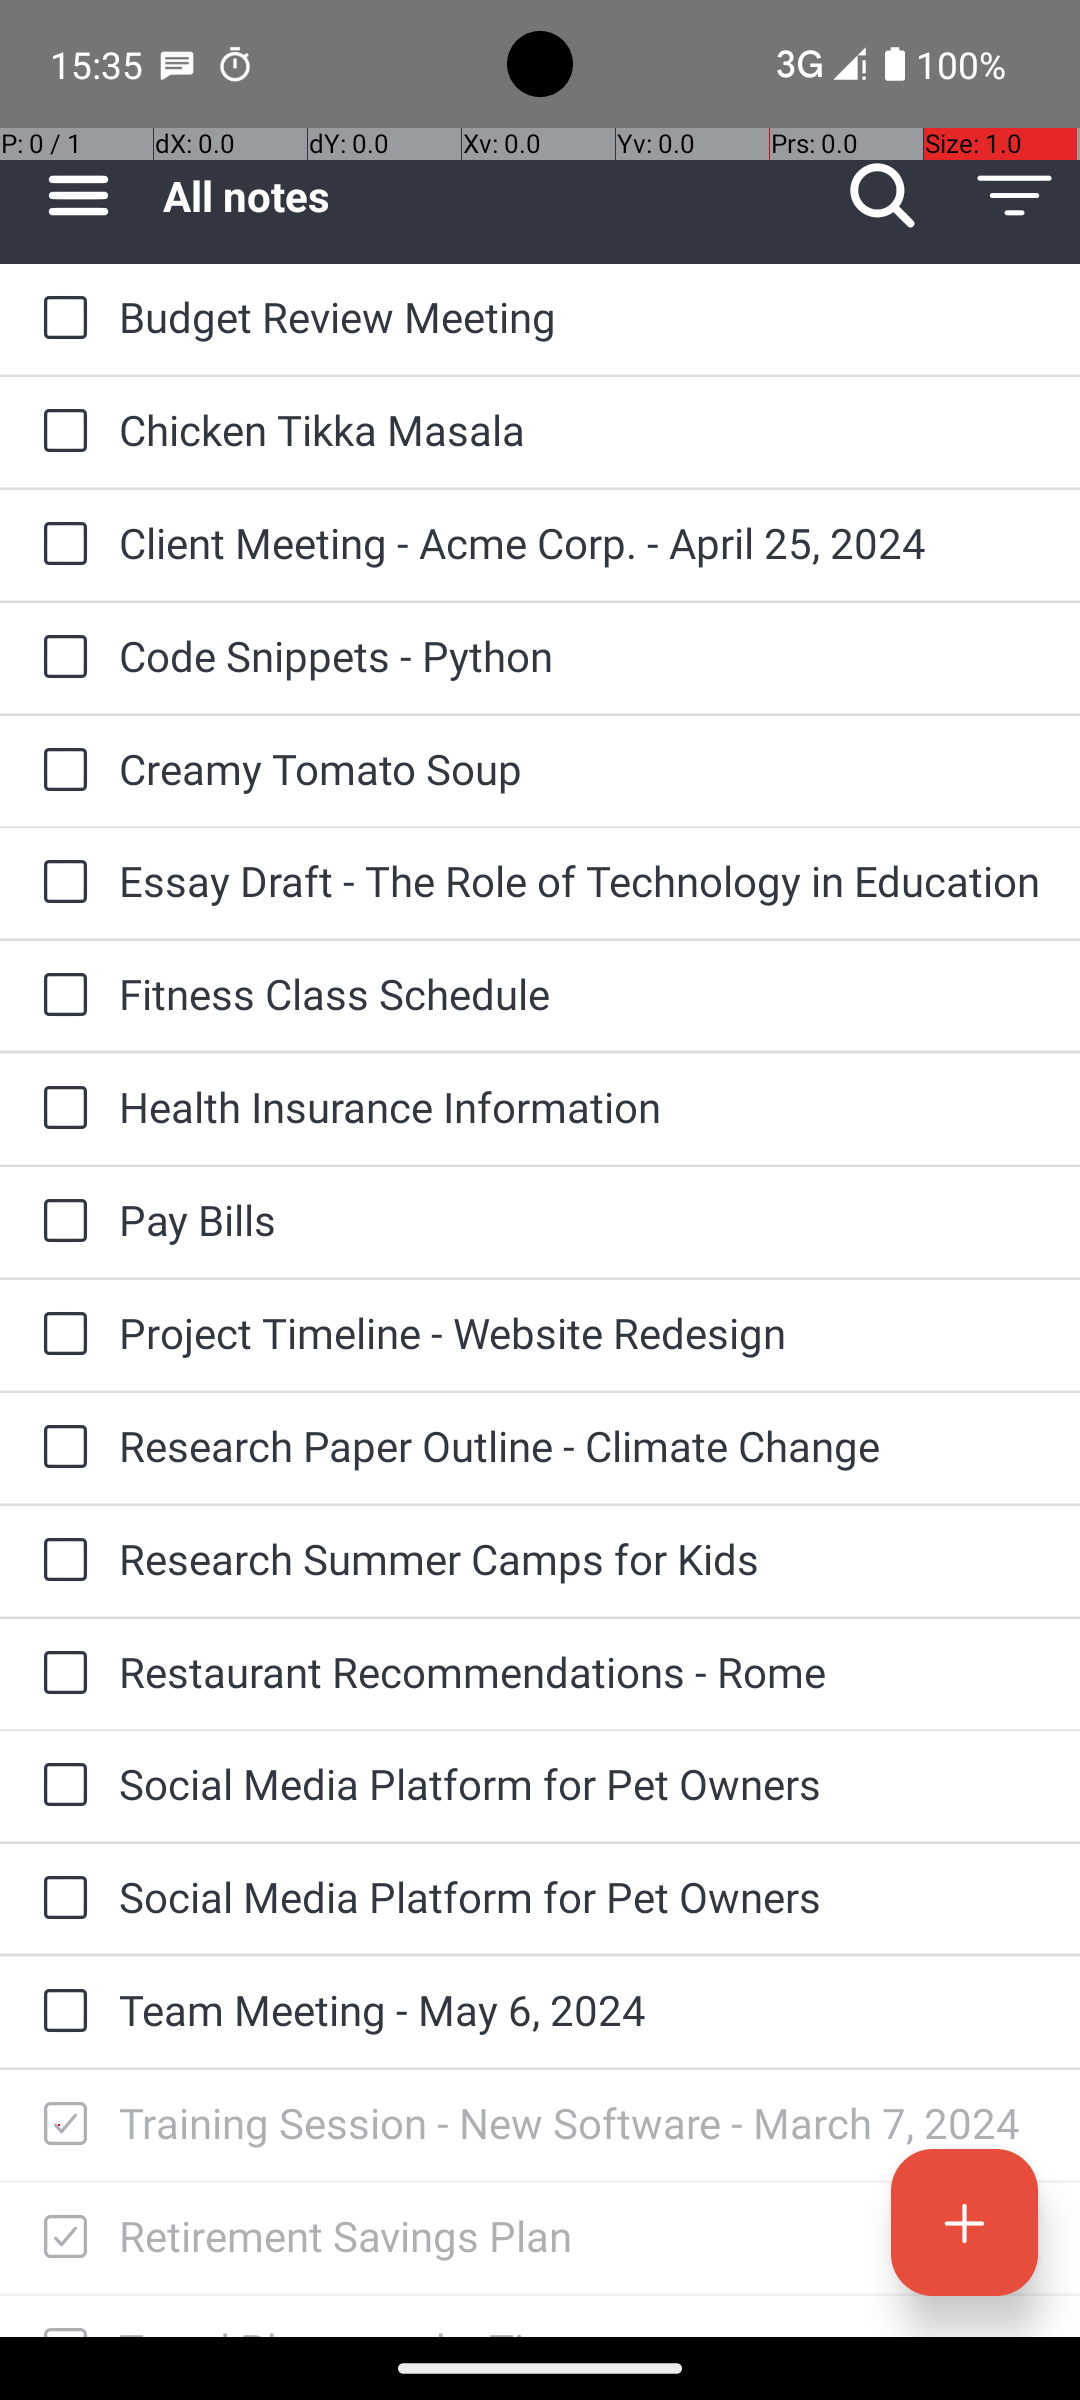 Image resolution: width=1080 pixels, height=2400 pixels. Describe the element at coordinates (60, 2316) in the screenshot. I see `to-do: Travel Photography Tips` at that location.